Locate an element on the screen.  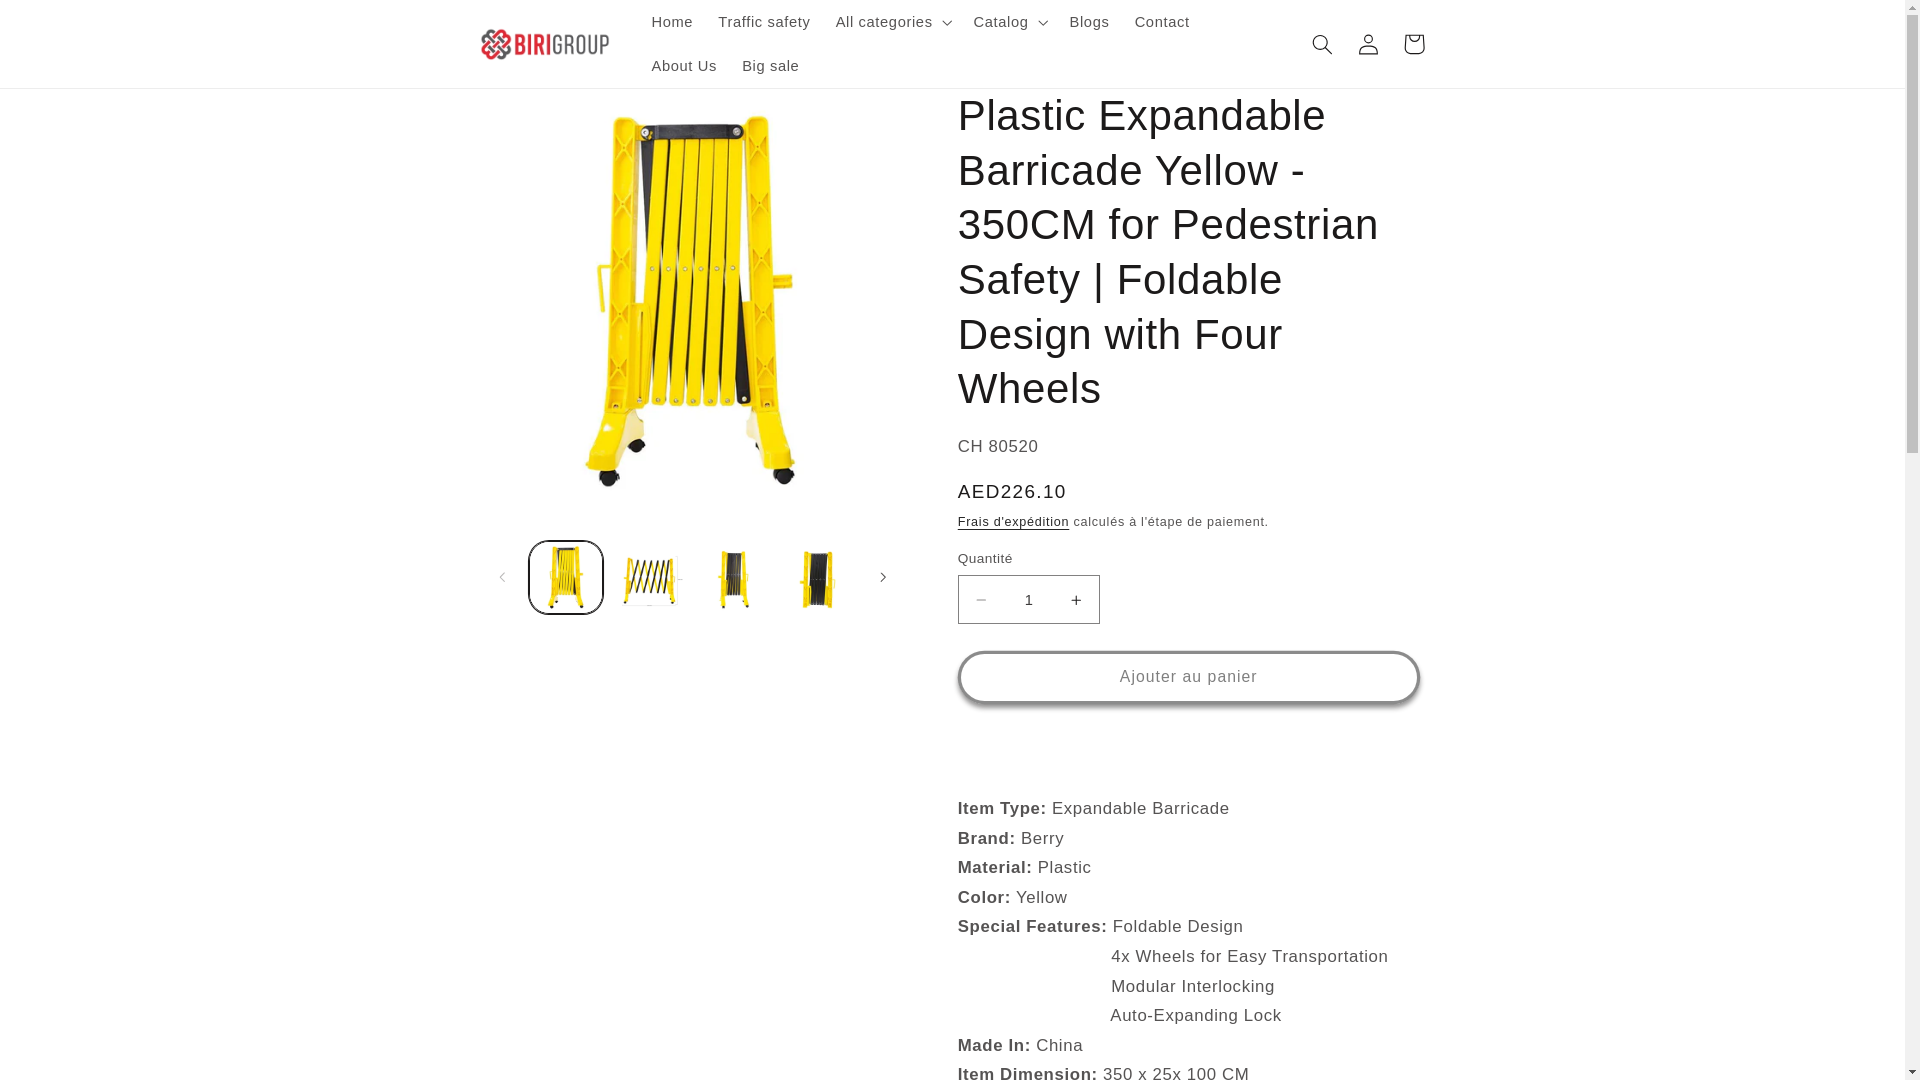
Home is located at coordinates (672, 22).